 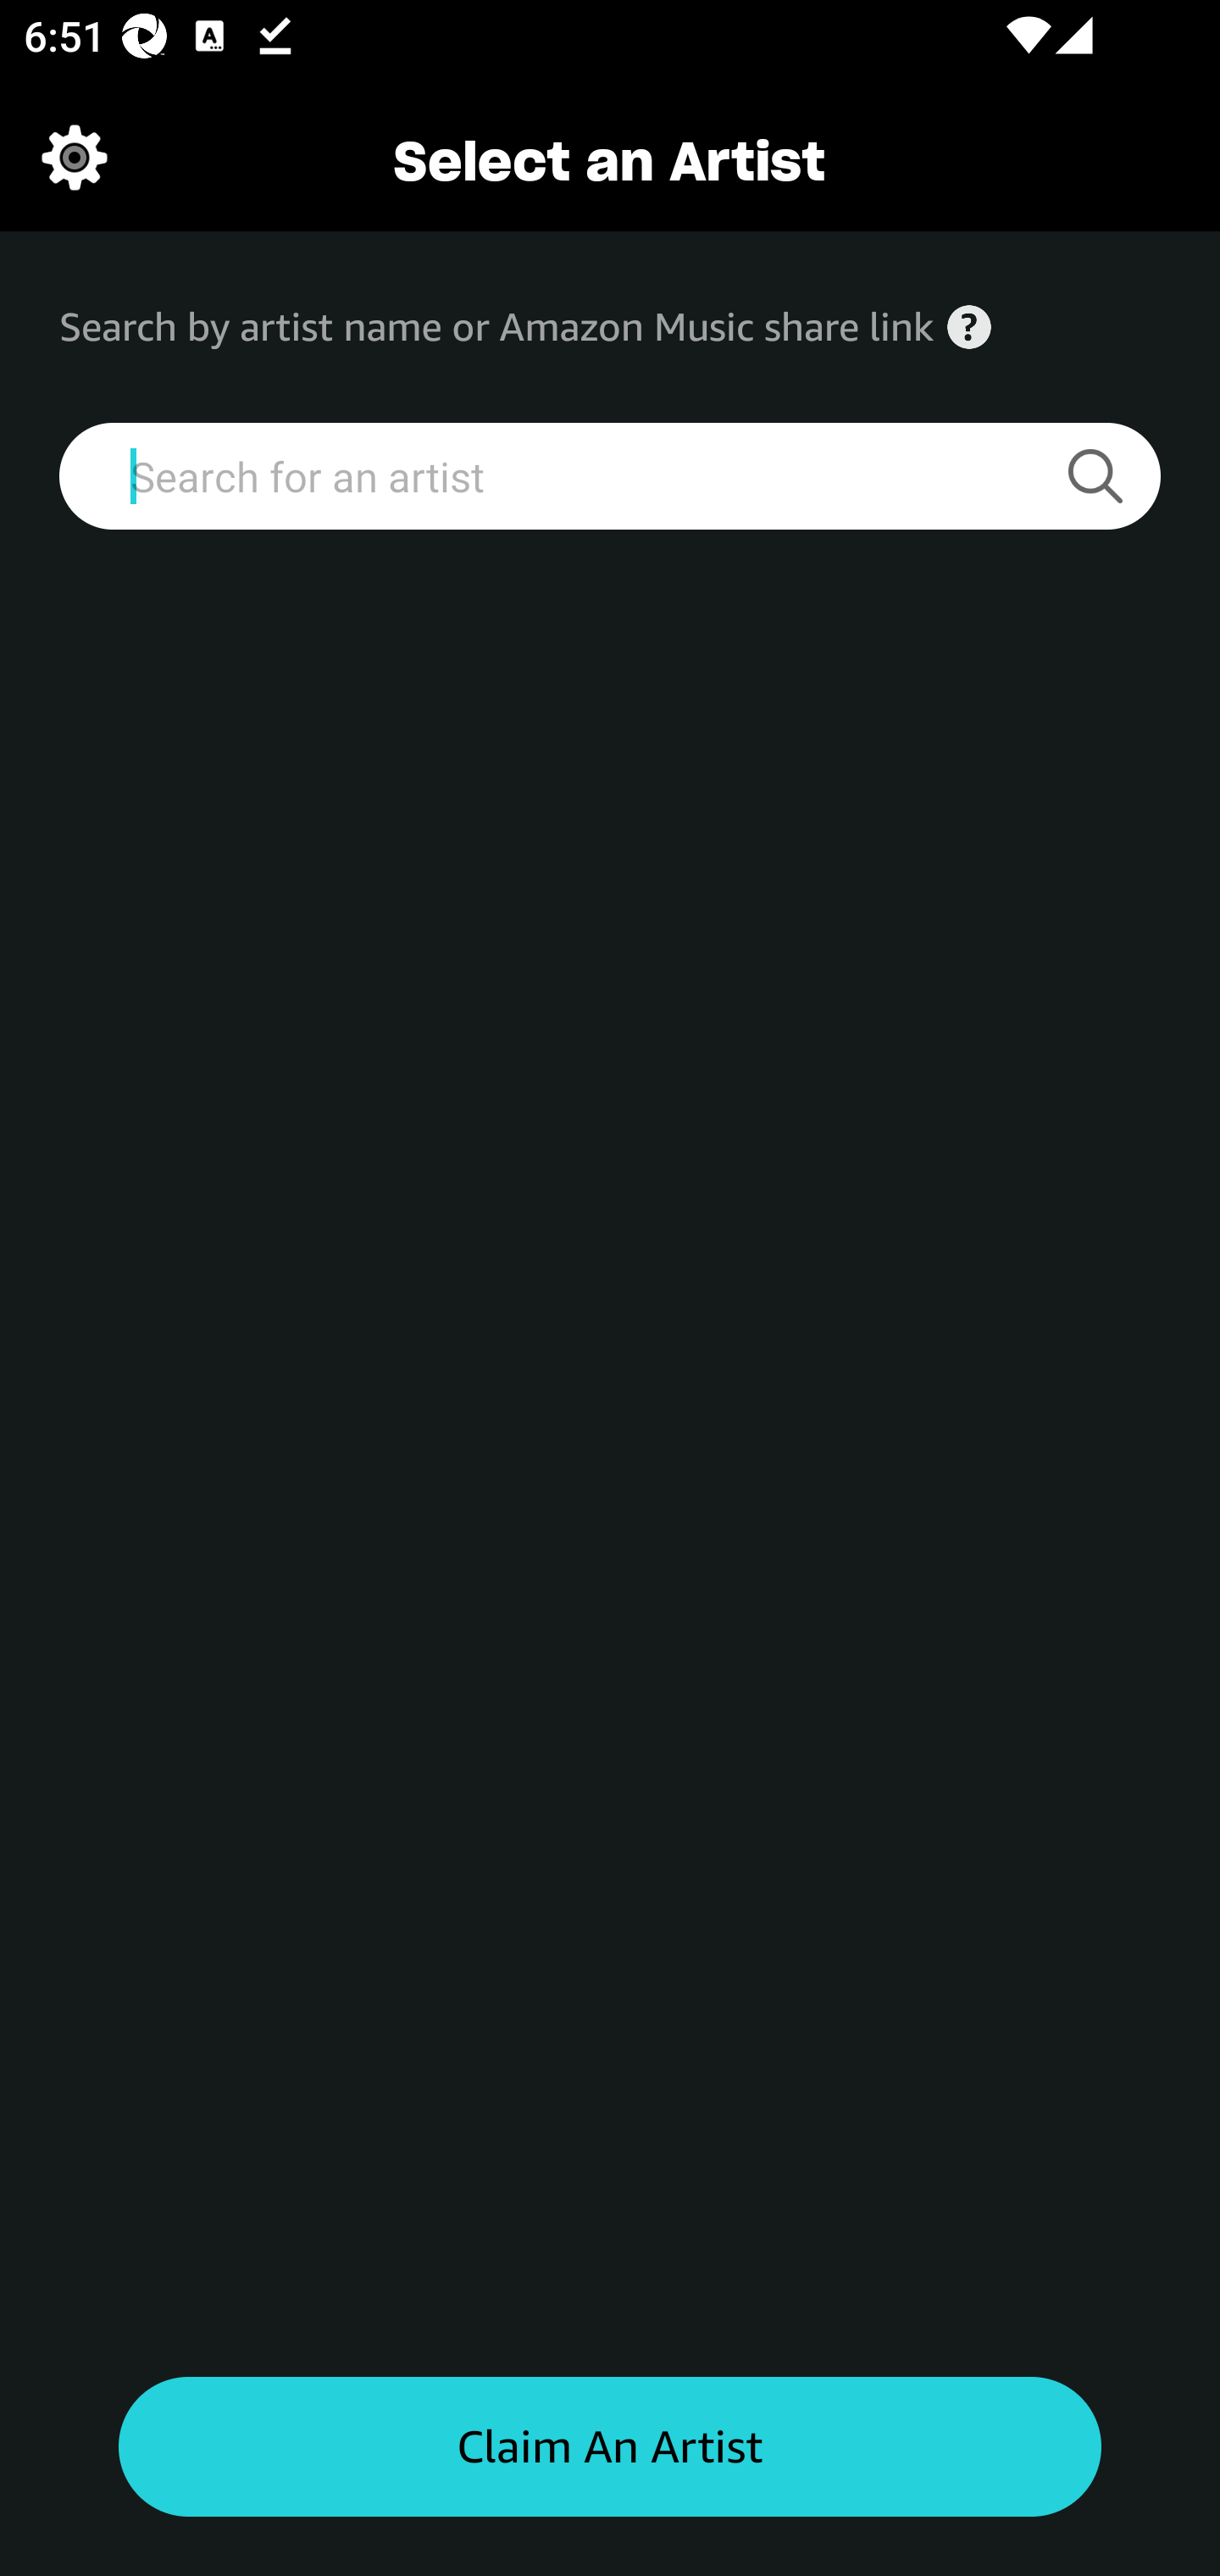 I want to click on Help  icon, so click(x=969, y=327).